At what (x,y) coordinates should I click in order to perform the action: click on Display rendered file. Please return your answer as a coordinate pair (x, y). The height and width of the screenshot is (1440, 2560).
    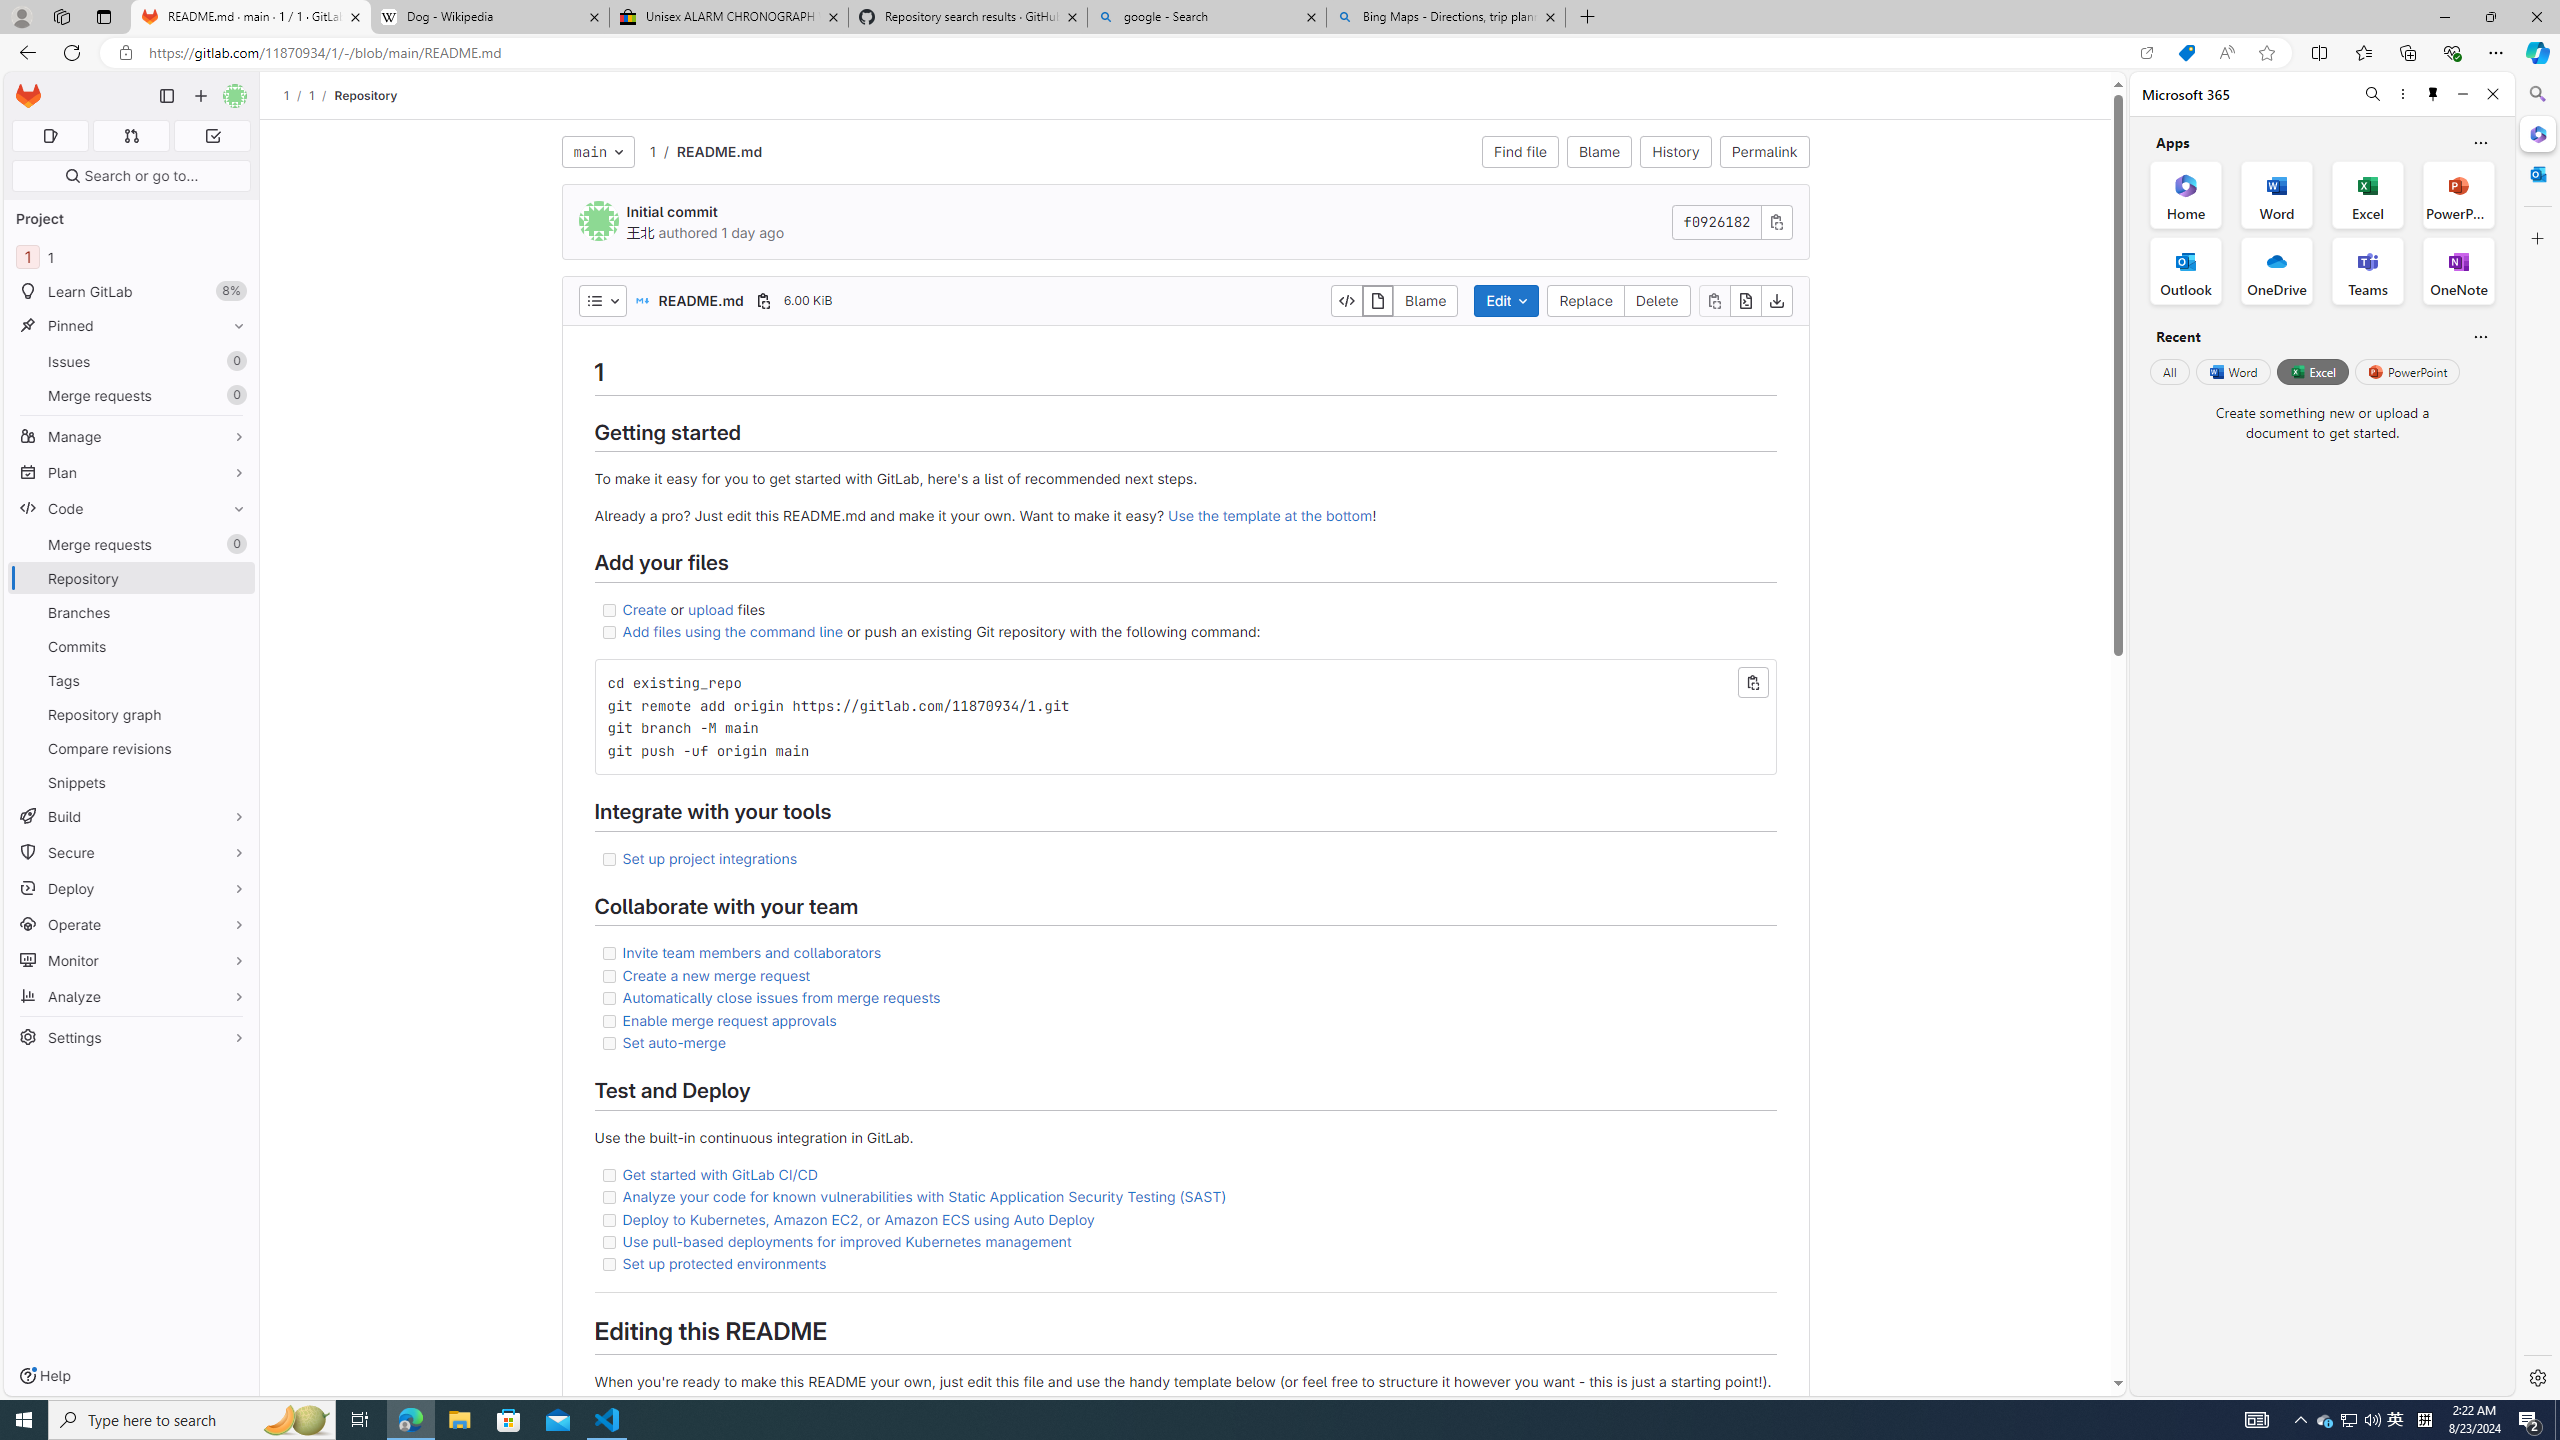
    Looking at the image, I should click on (1378, 300).